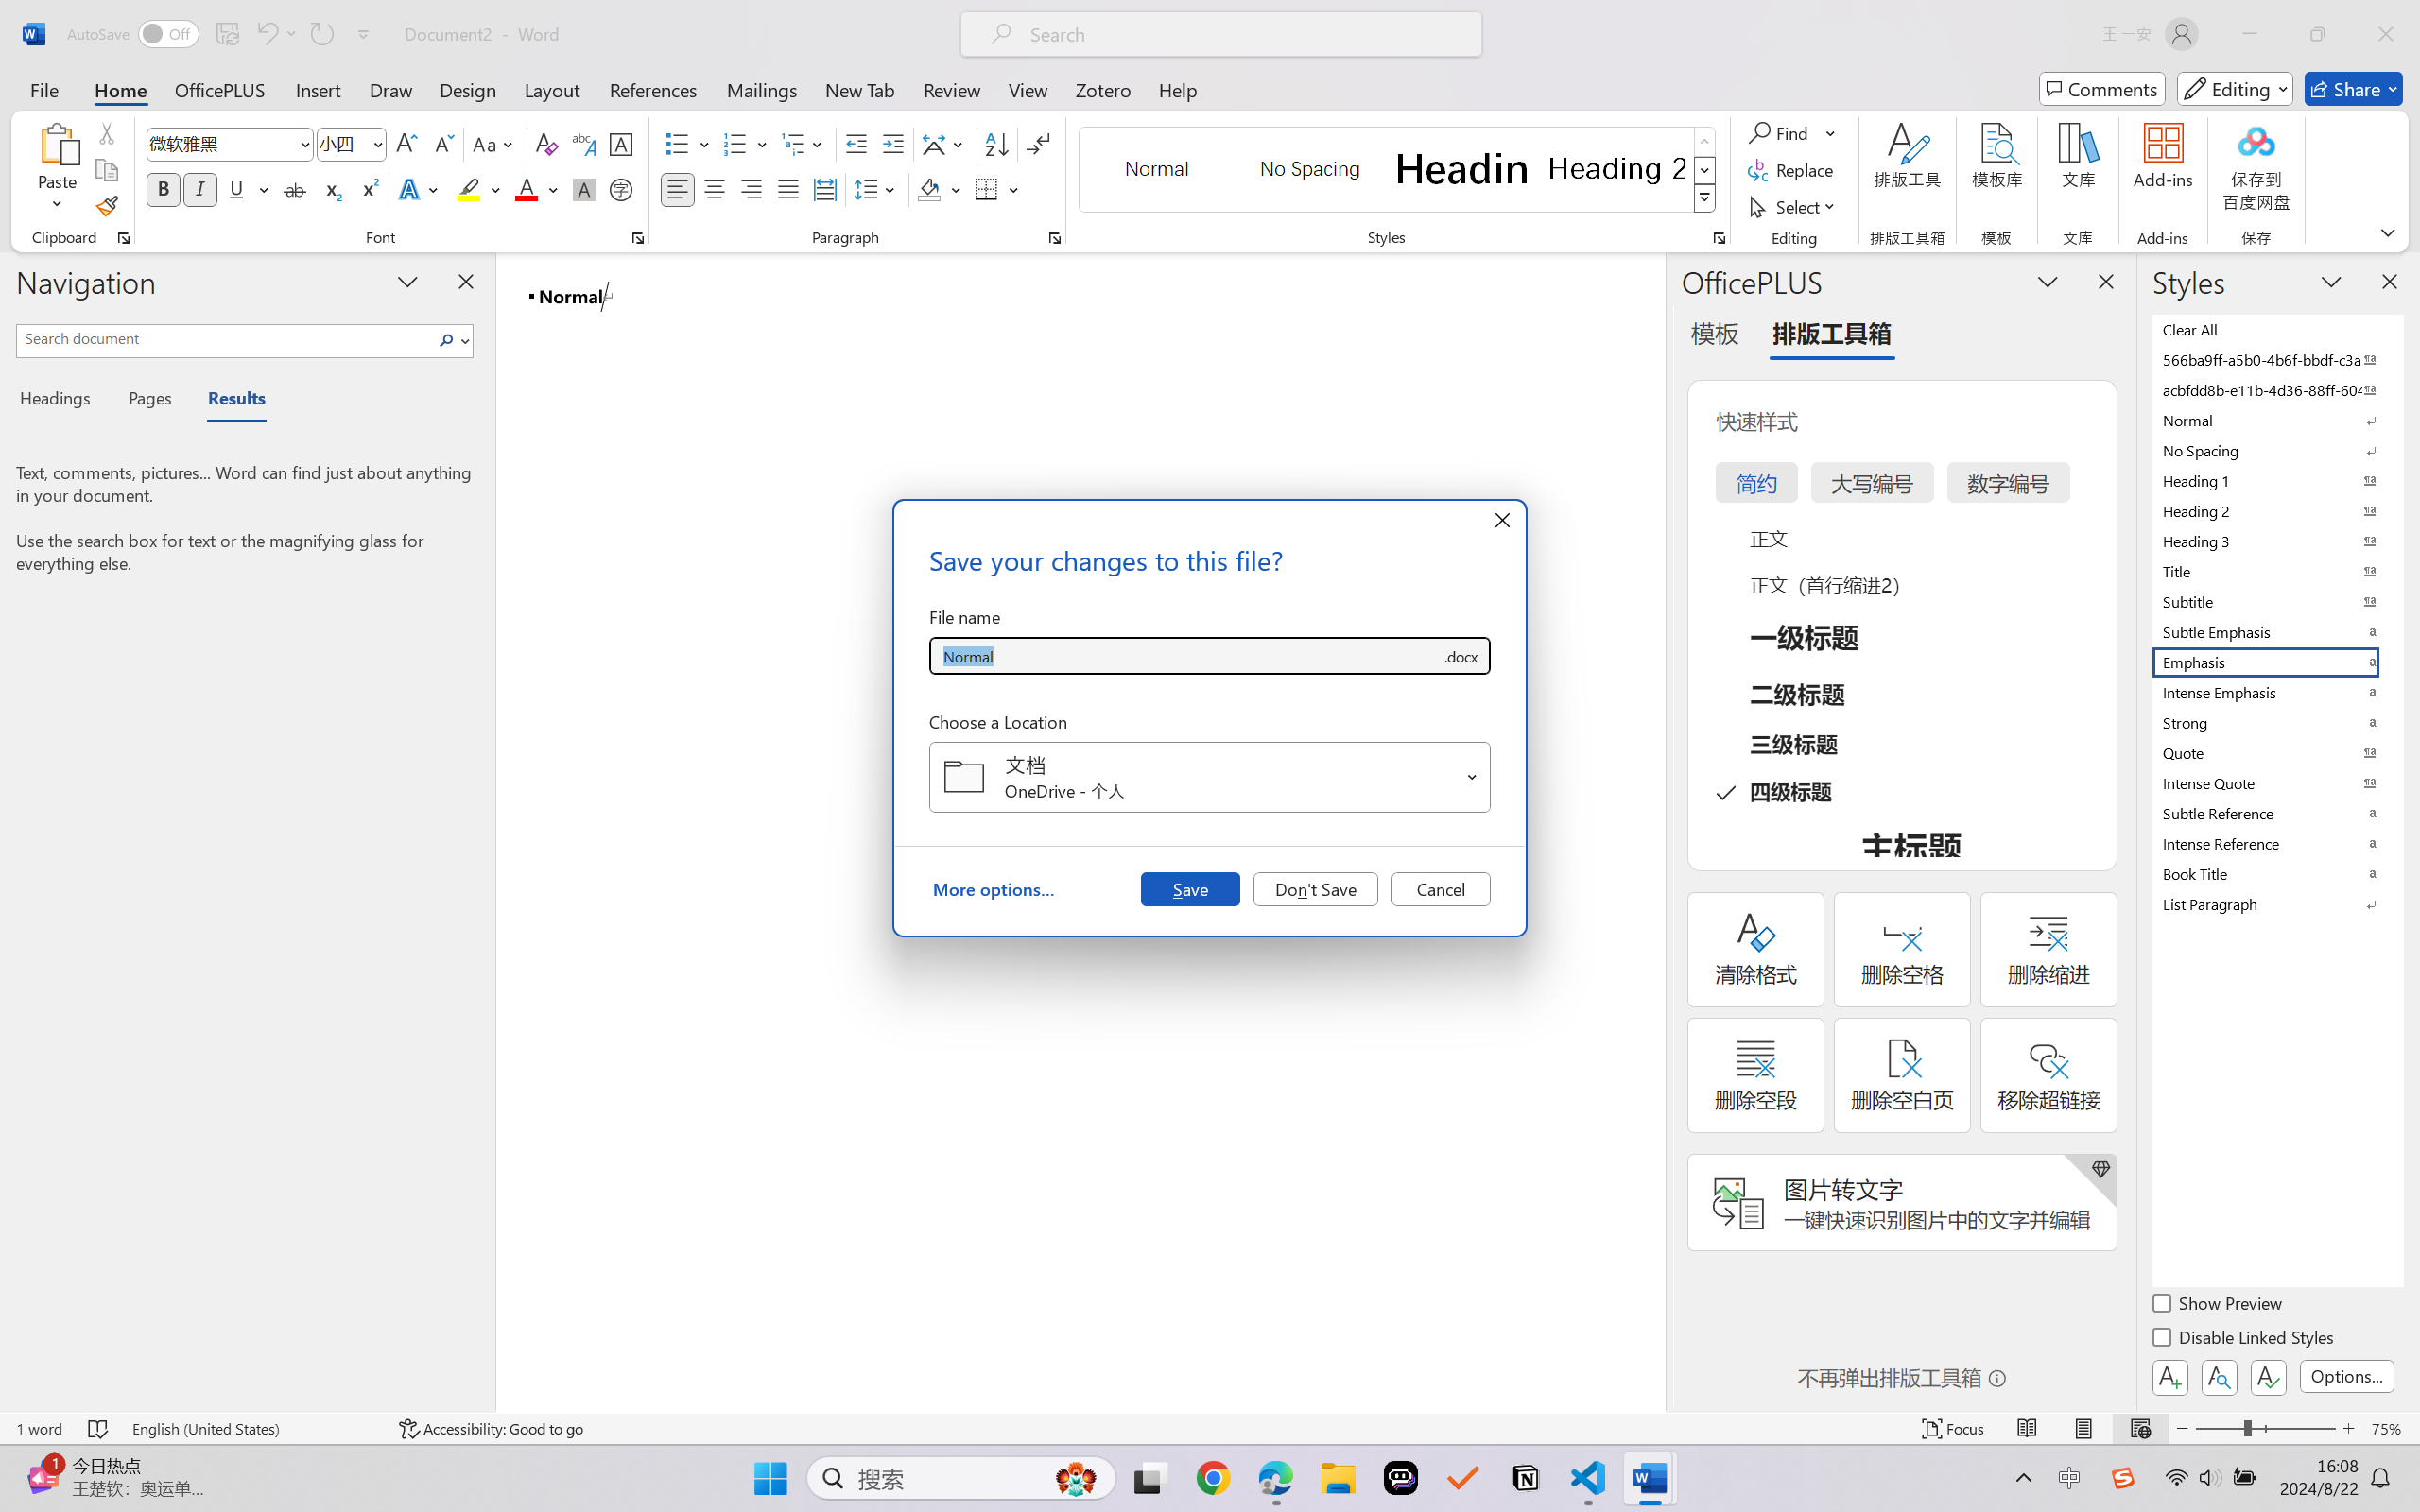 Image resolution: width=2420 pixels, height=1512 pixels. What do you see at coordinates (2084, 1429) in the screenshot?
I see `Print Layout` at bounding box center [2084, 1429].